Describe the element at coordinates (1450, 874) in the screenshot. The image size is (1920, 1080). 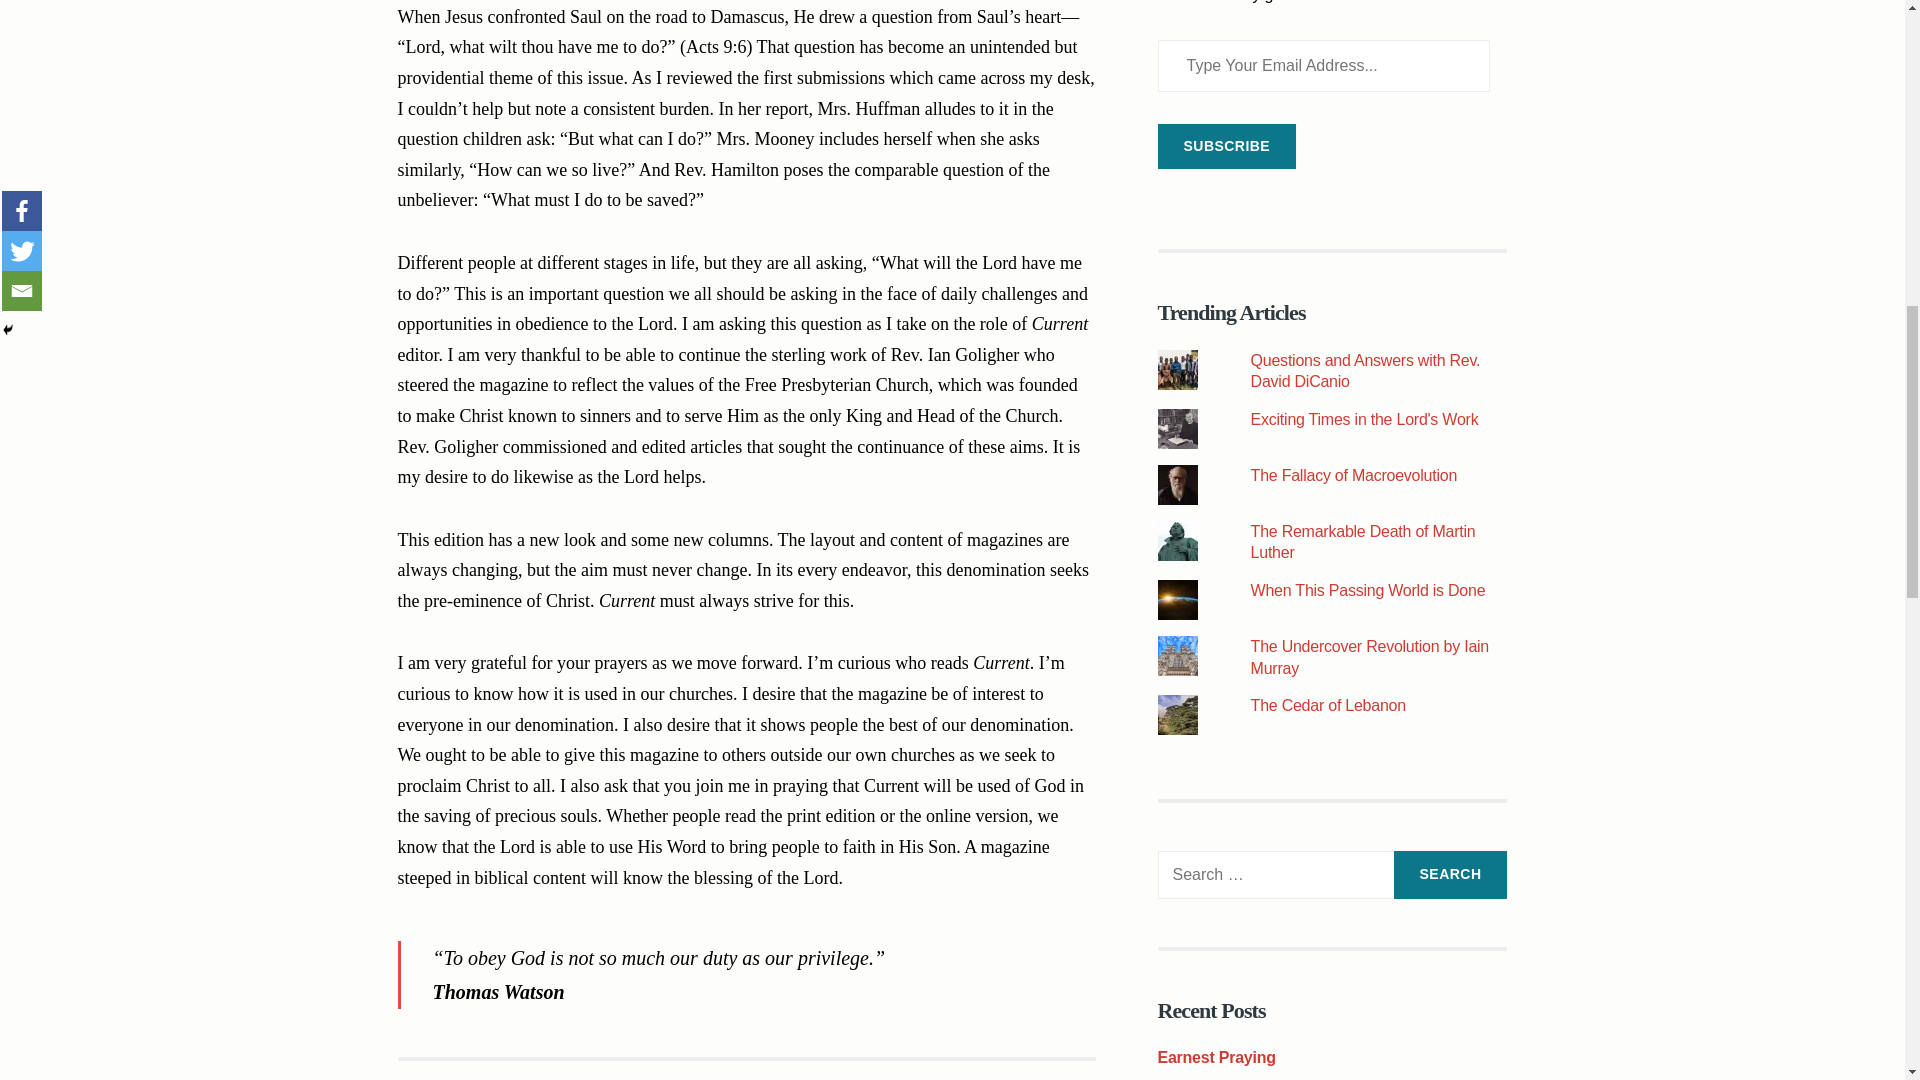
I see `Search` at that location.